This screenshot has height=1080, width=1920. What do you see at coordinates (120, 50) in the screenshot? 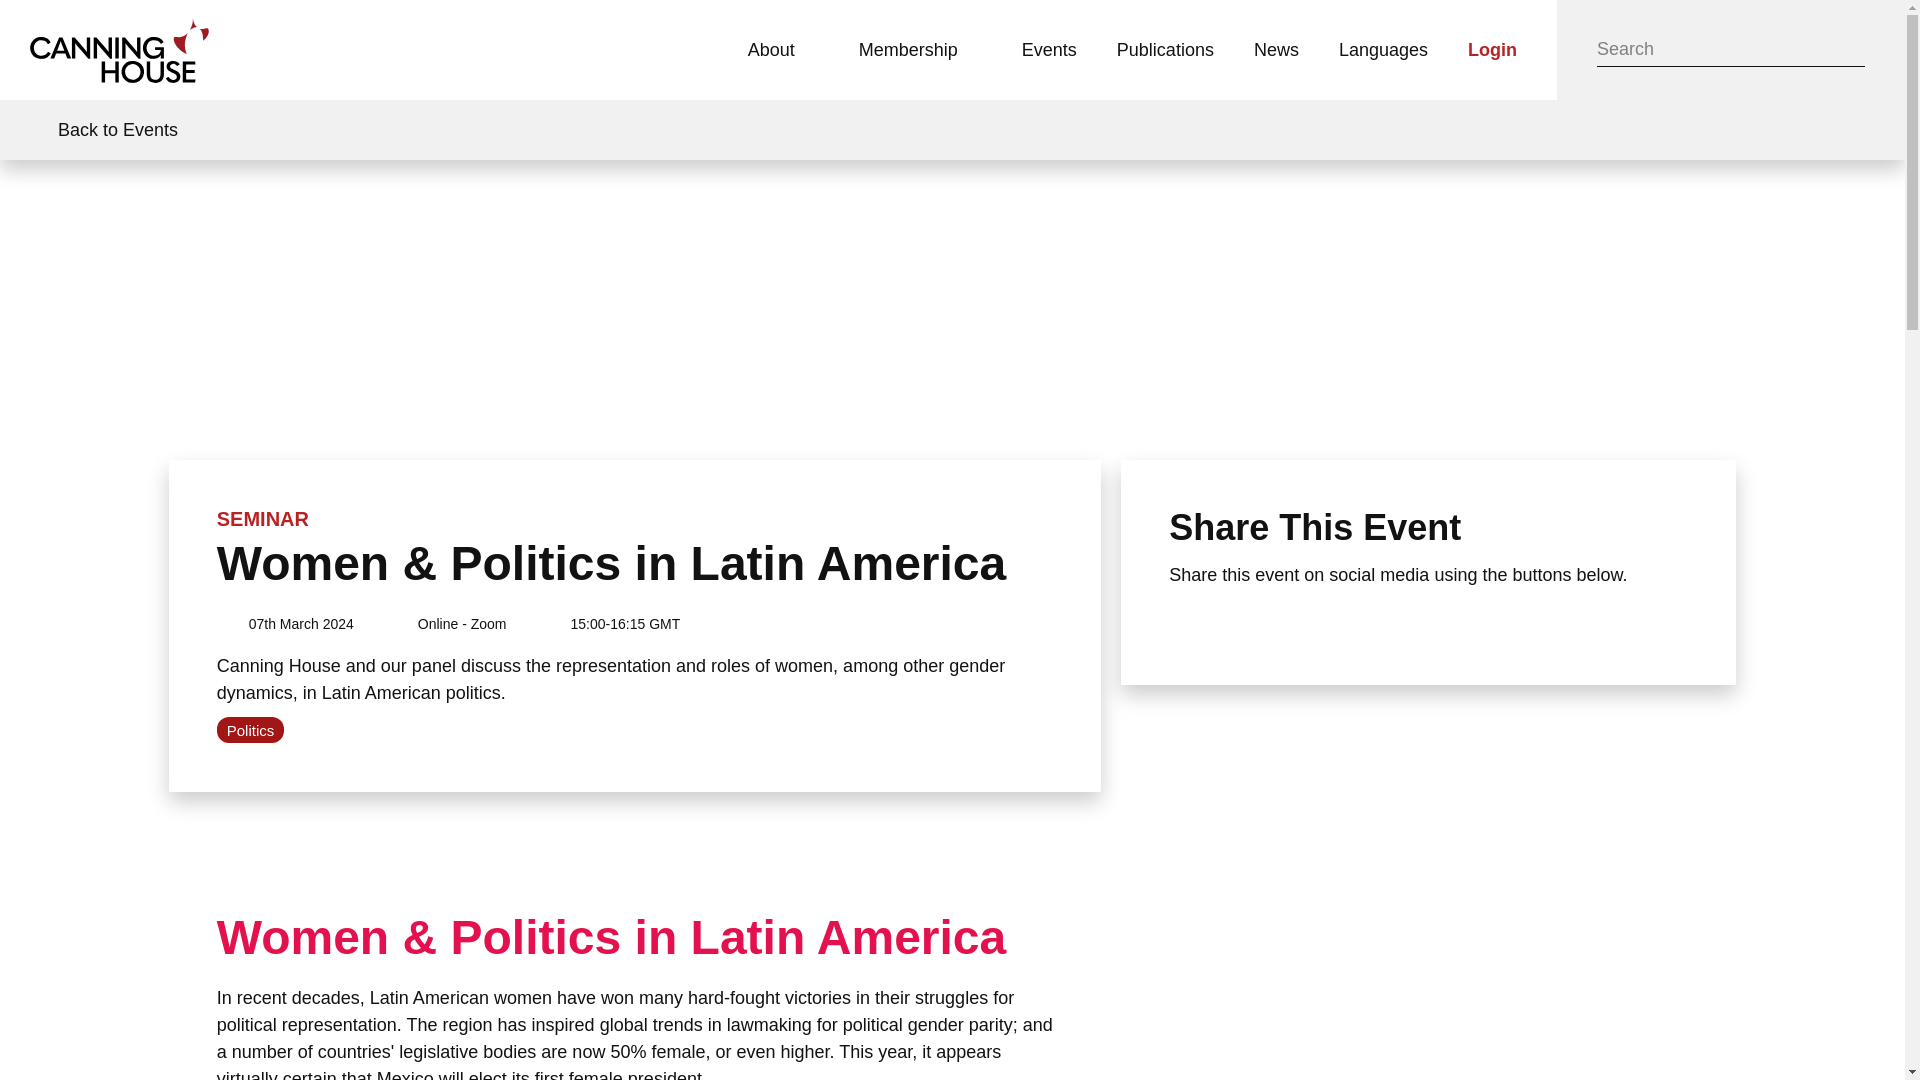
I see `Canning House` at bounding box center [120, 50].